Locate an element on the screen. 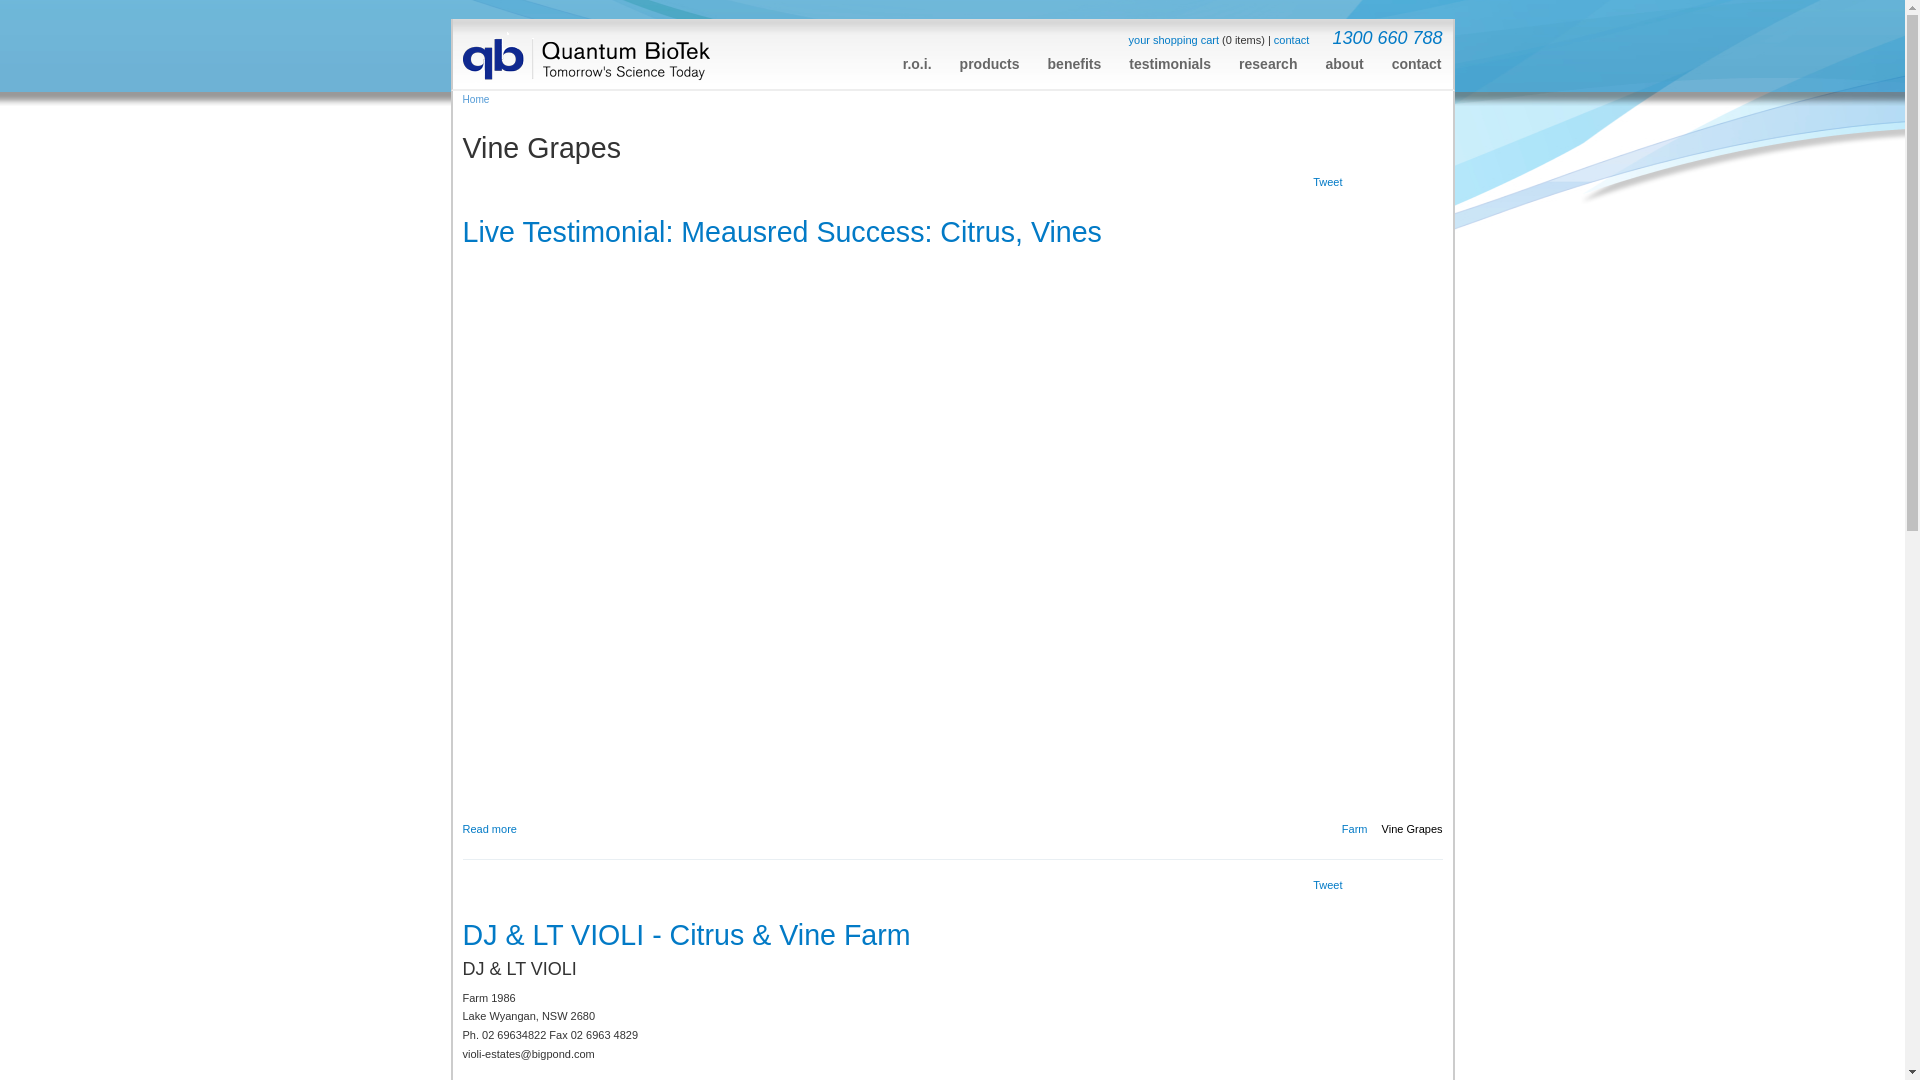 This screenshot has height=1080, width=1920. your shopping cart is located at coordinates (1174, 40).